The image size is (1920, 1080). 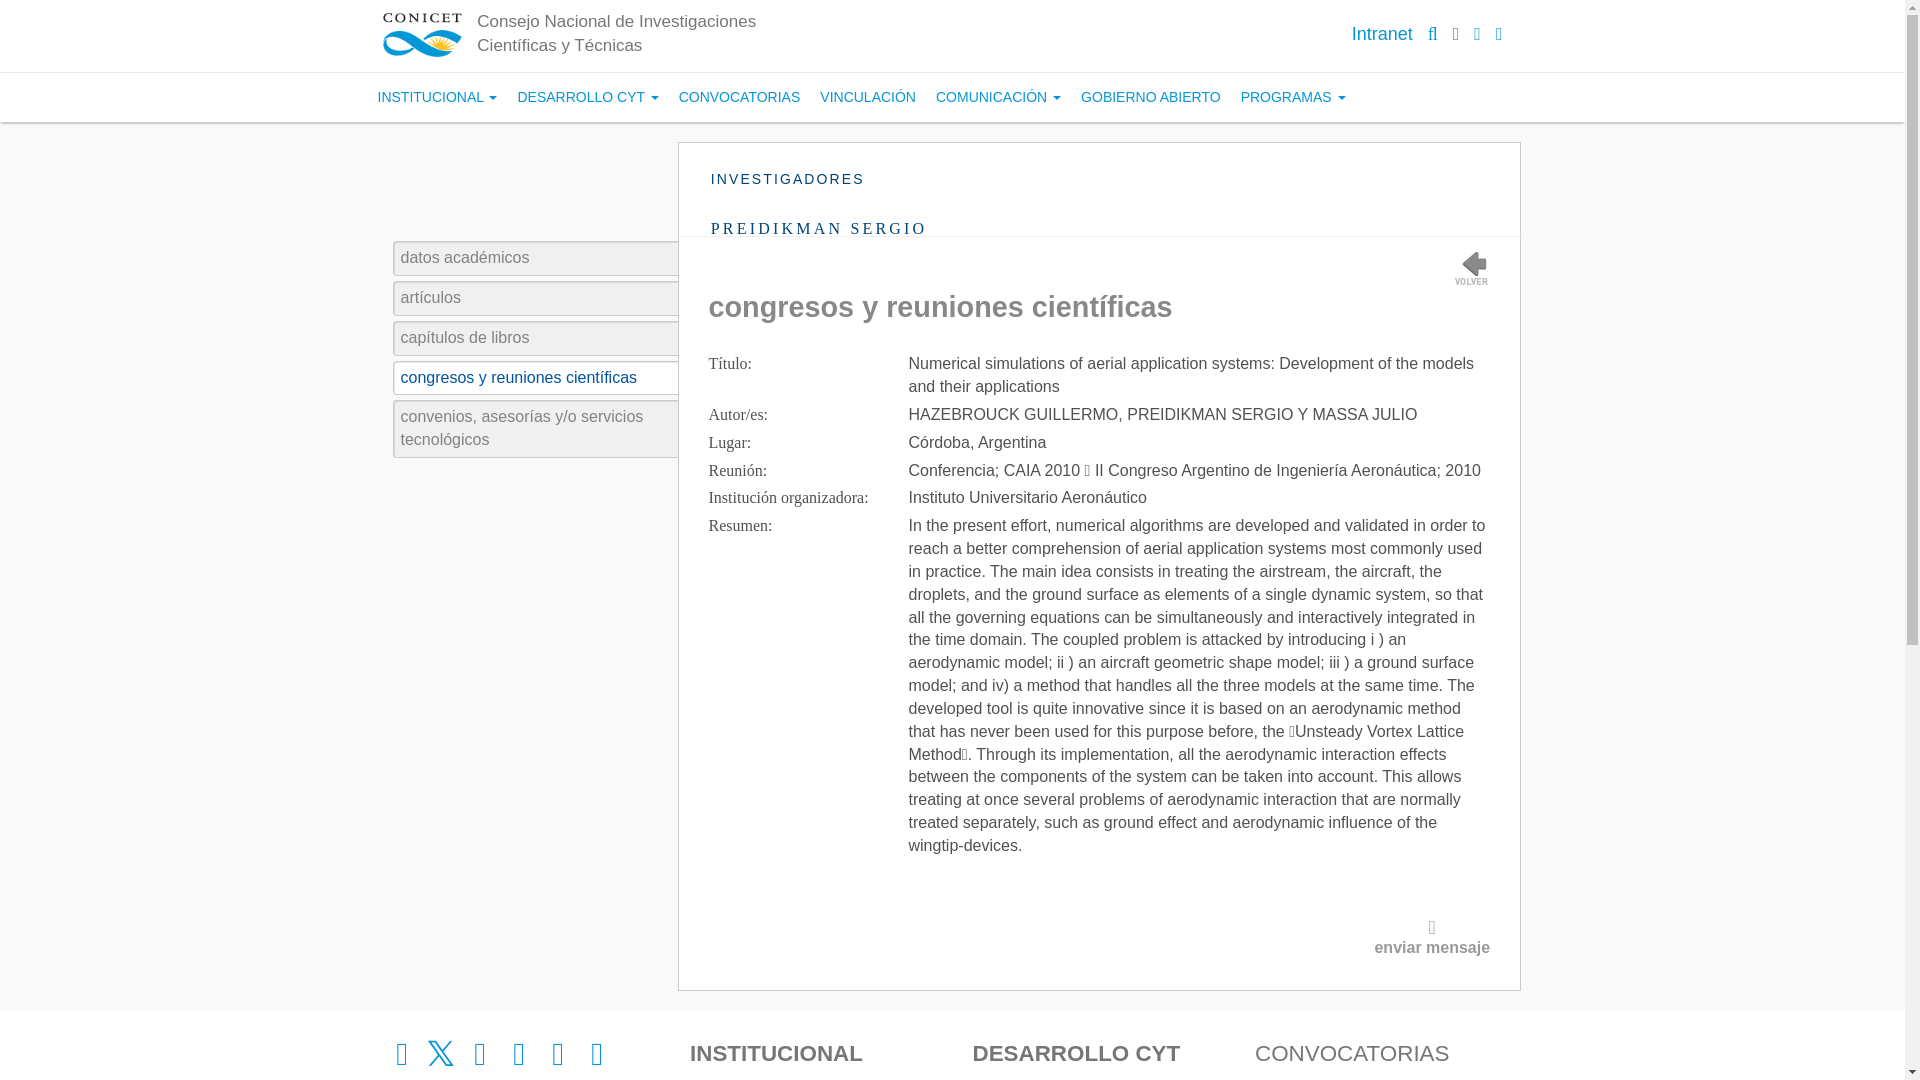 What do you see at coordinates (438, 98) in the screenshot?
I see `INSTITUCIONAL` at bounding box center [438, 98].